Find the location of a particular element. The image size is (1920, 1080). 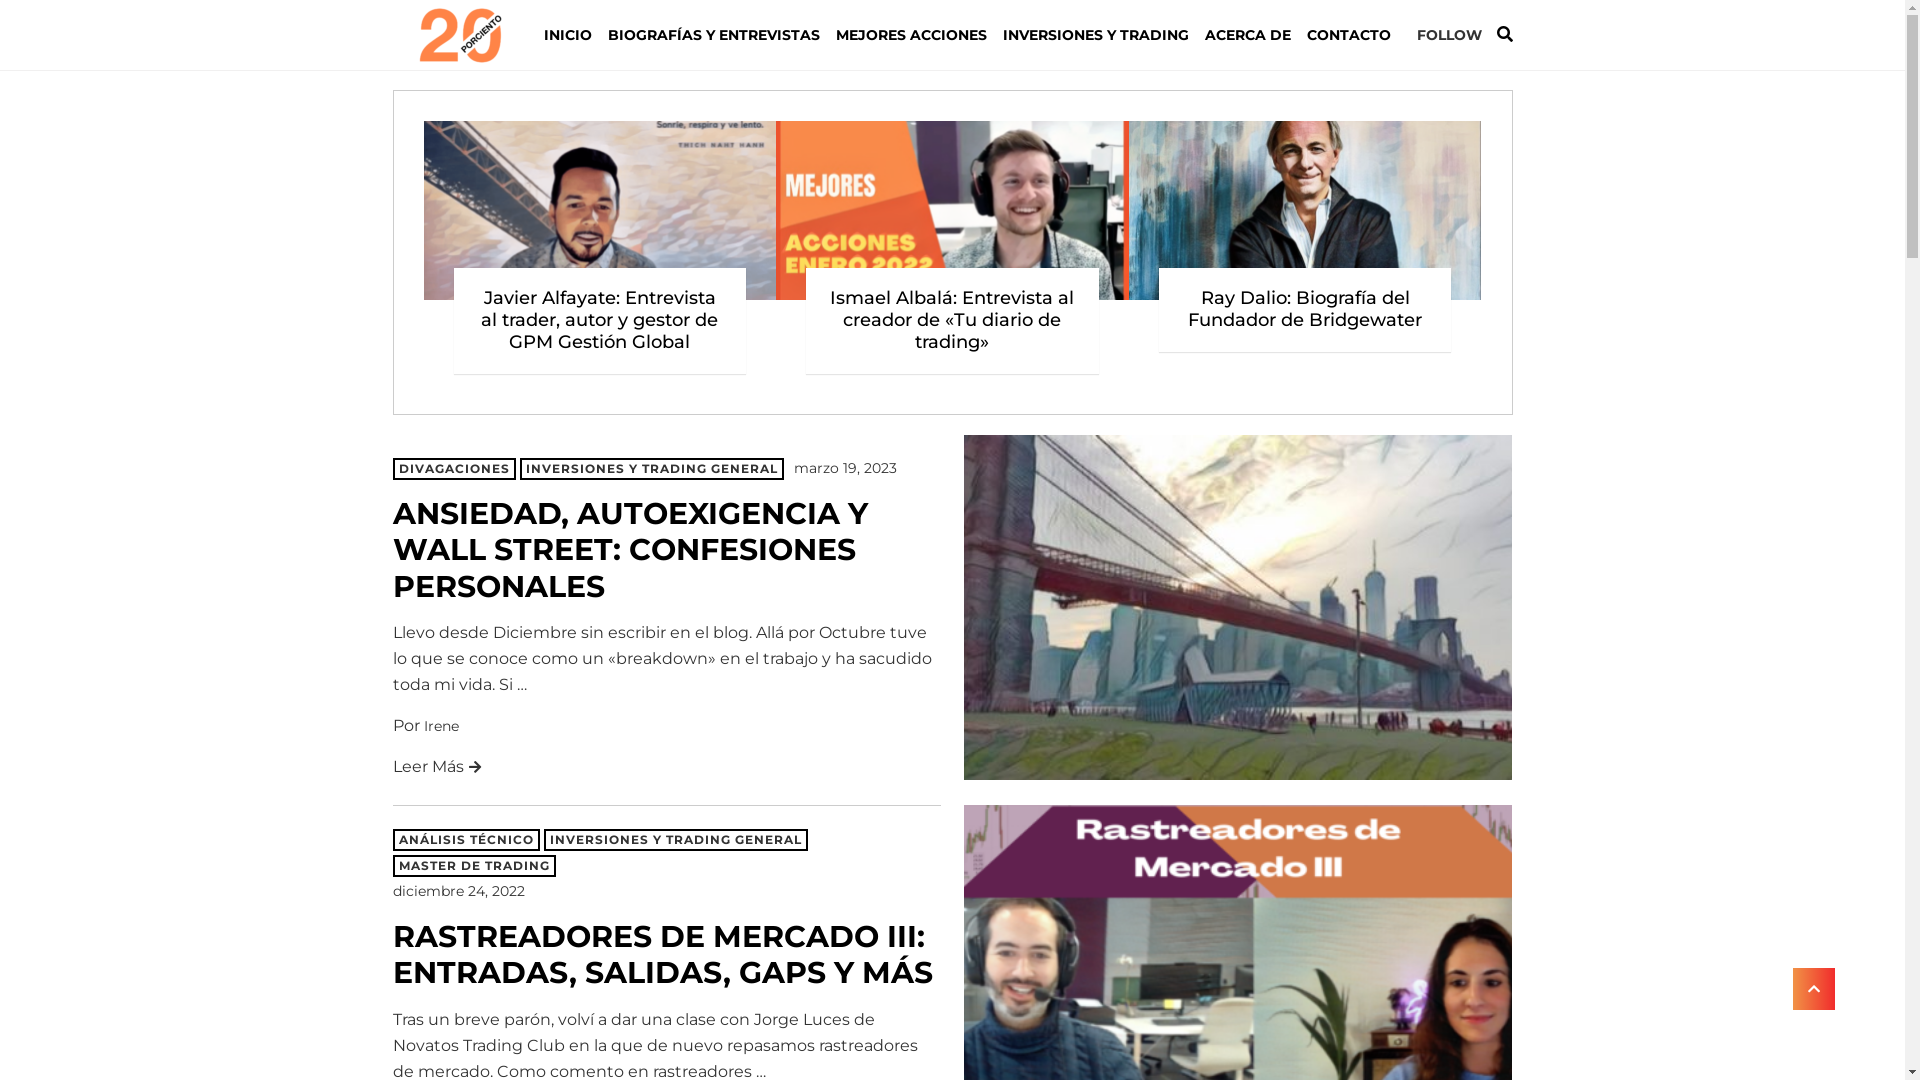

INVERSIONES Y TRADING GENERAL is located at coordinates (652, 469).